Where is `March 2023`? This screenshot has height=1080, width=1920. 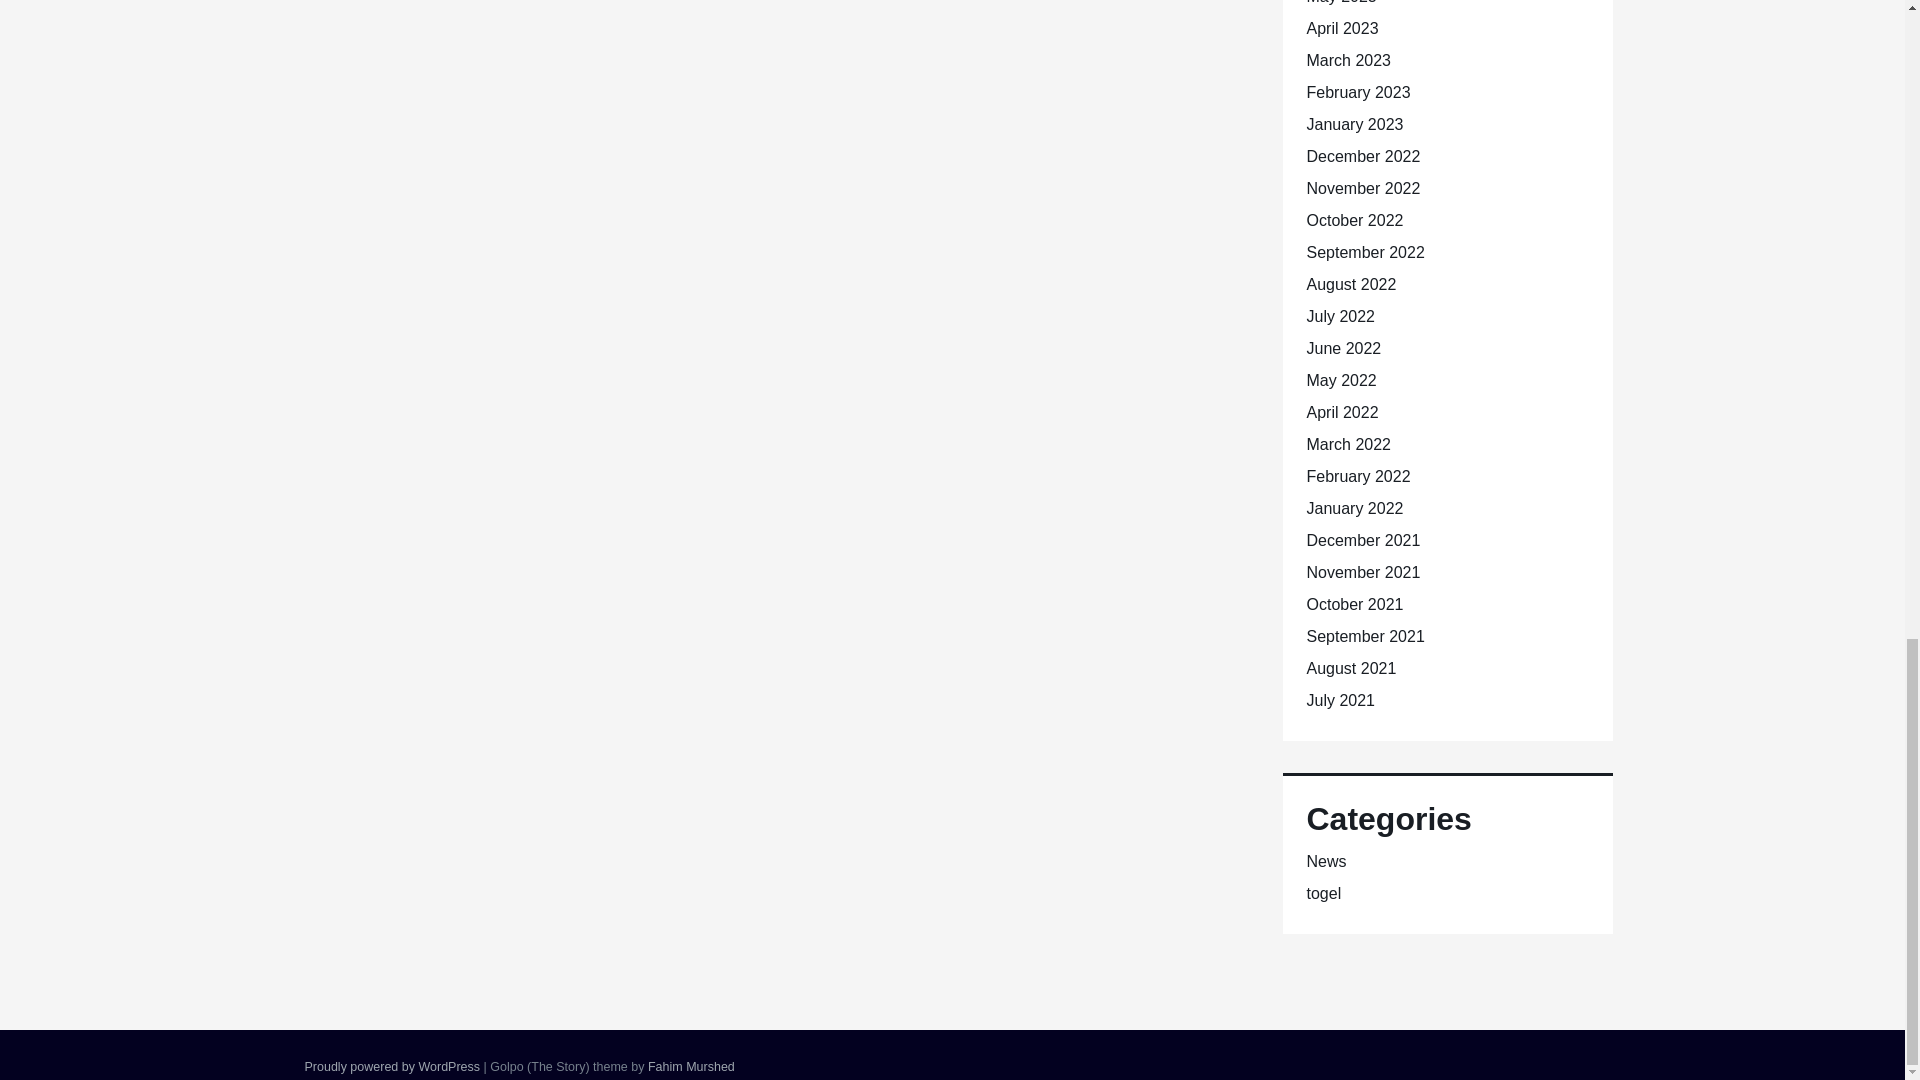 March 2023 is located at coordinates (1348, 60).